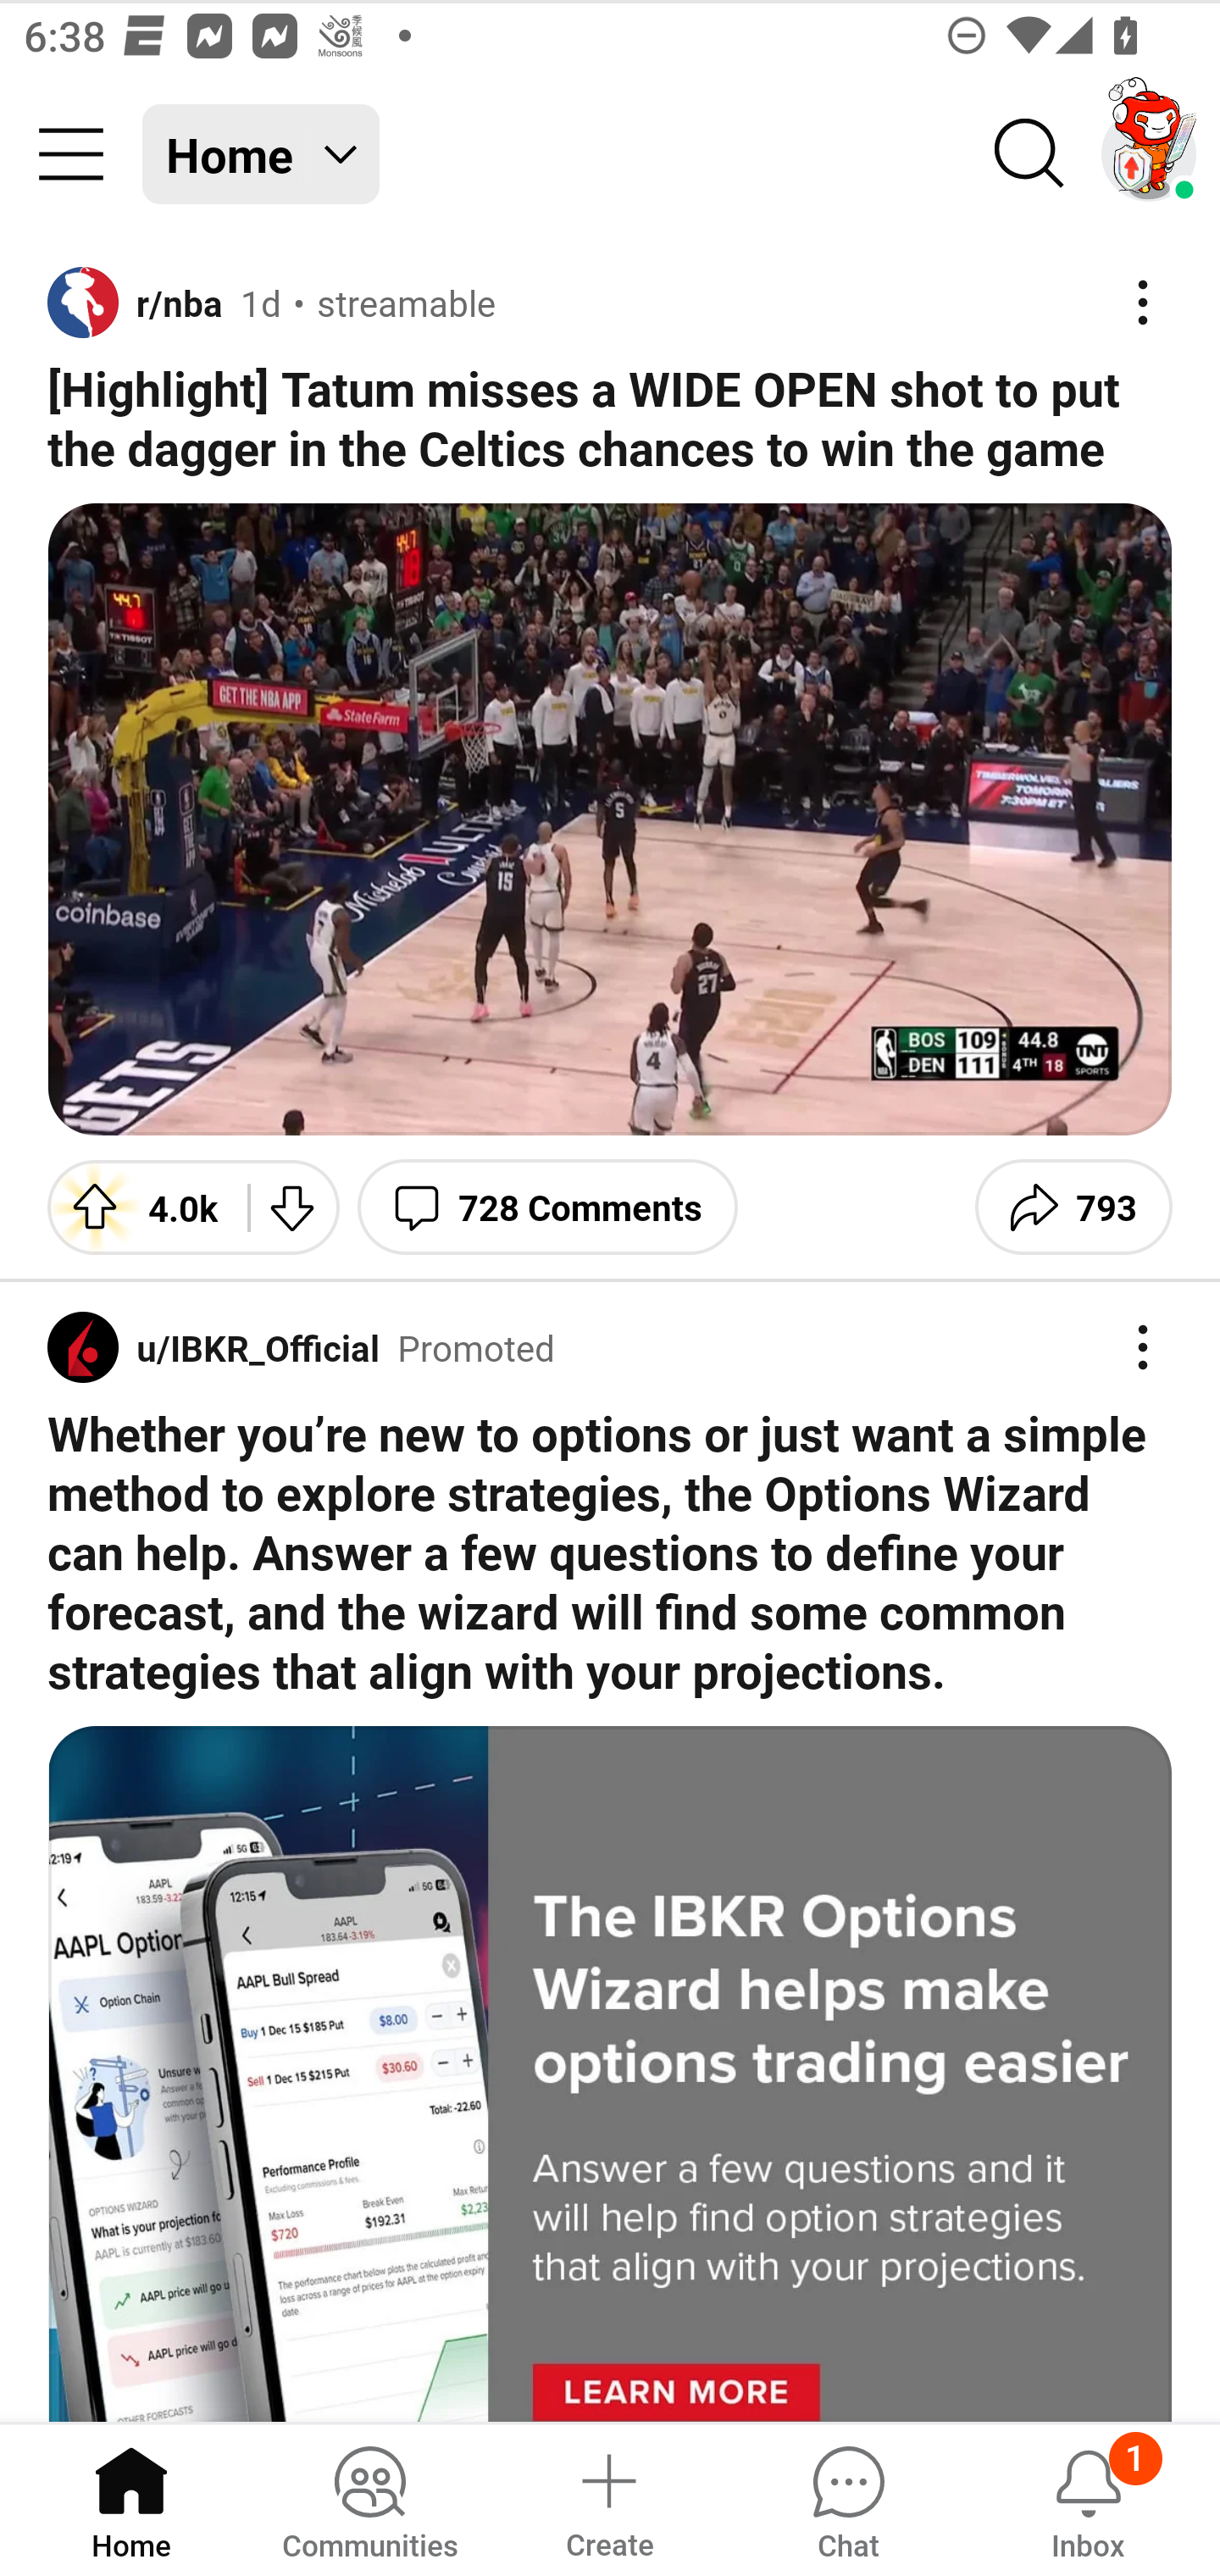  What do you see at coordinates (71, 154) in the screenshot?
I see `Community menu` at bounding box center [71, 154].